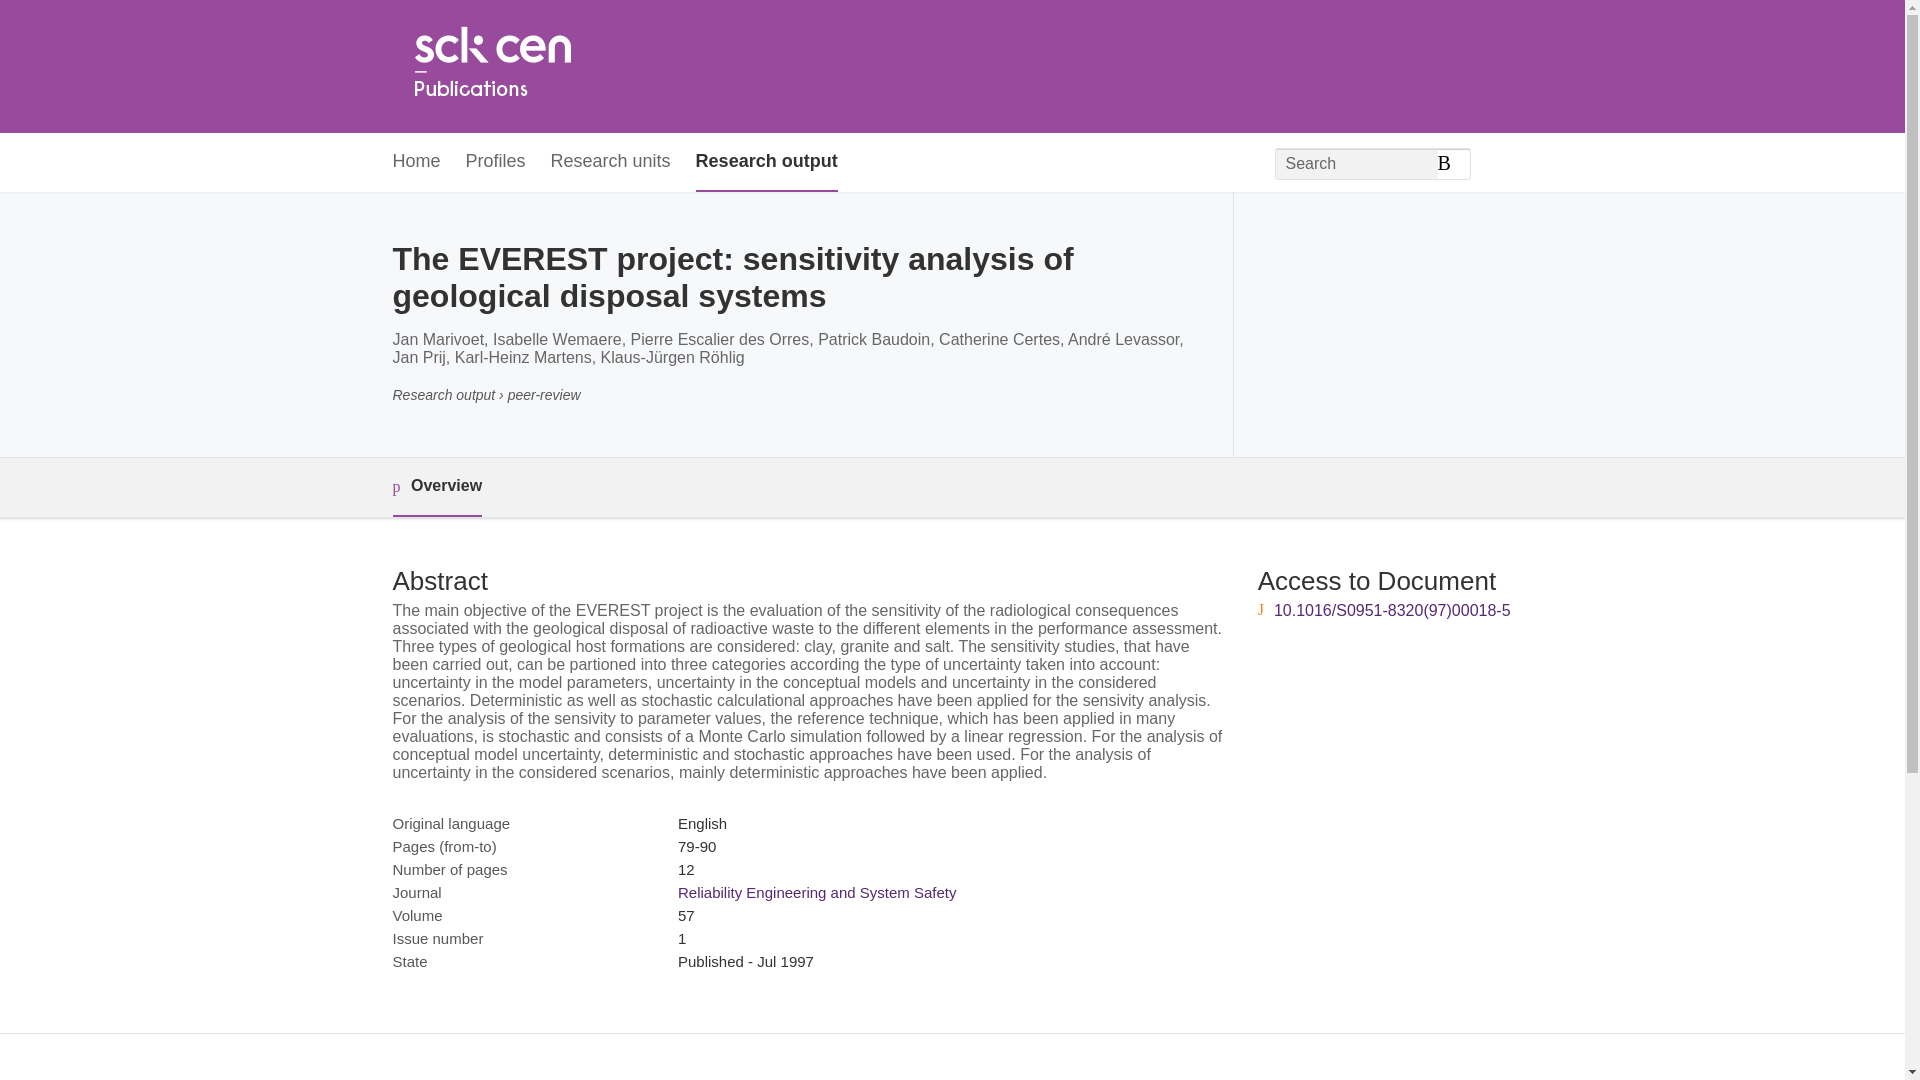  What do you see at coordinates (816, 892) in the screenshot?
I see `Reliability Engineering and System Safety` at bounding box center [816, 892].